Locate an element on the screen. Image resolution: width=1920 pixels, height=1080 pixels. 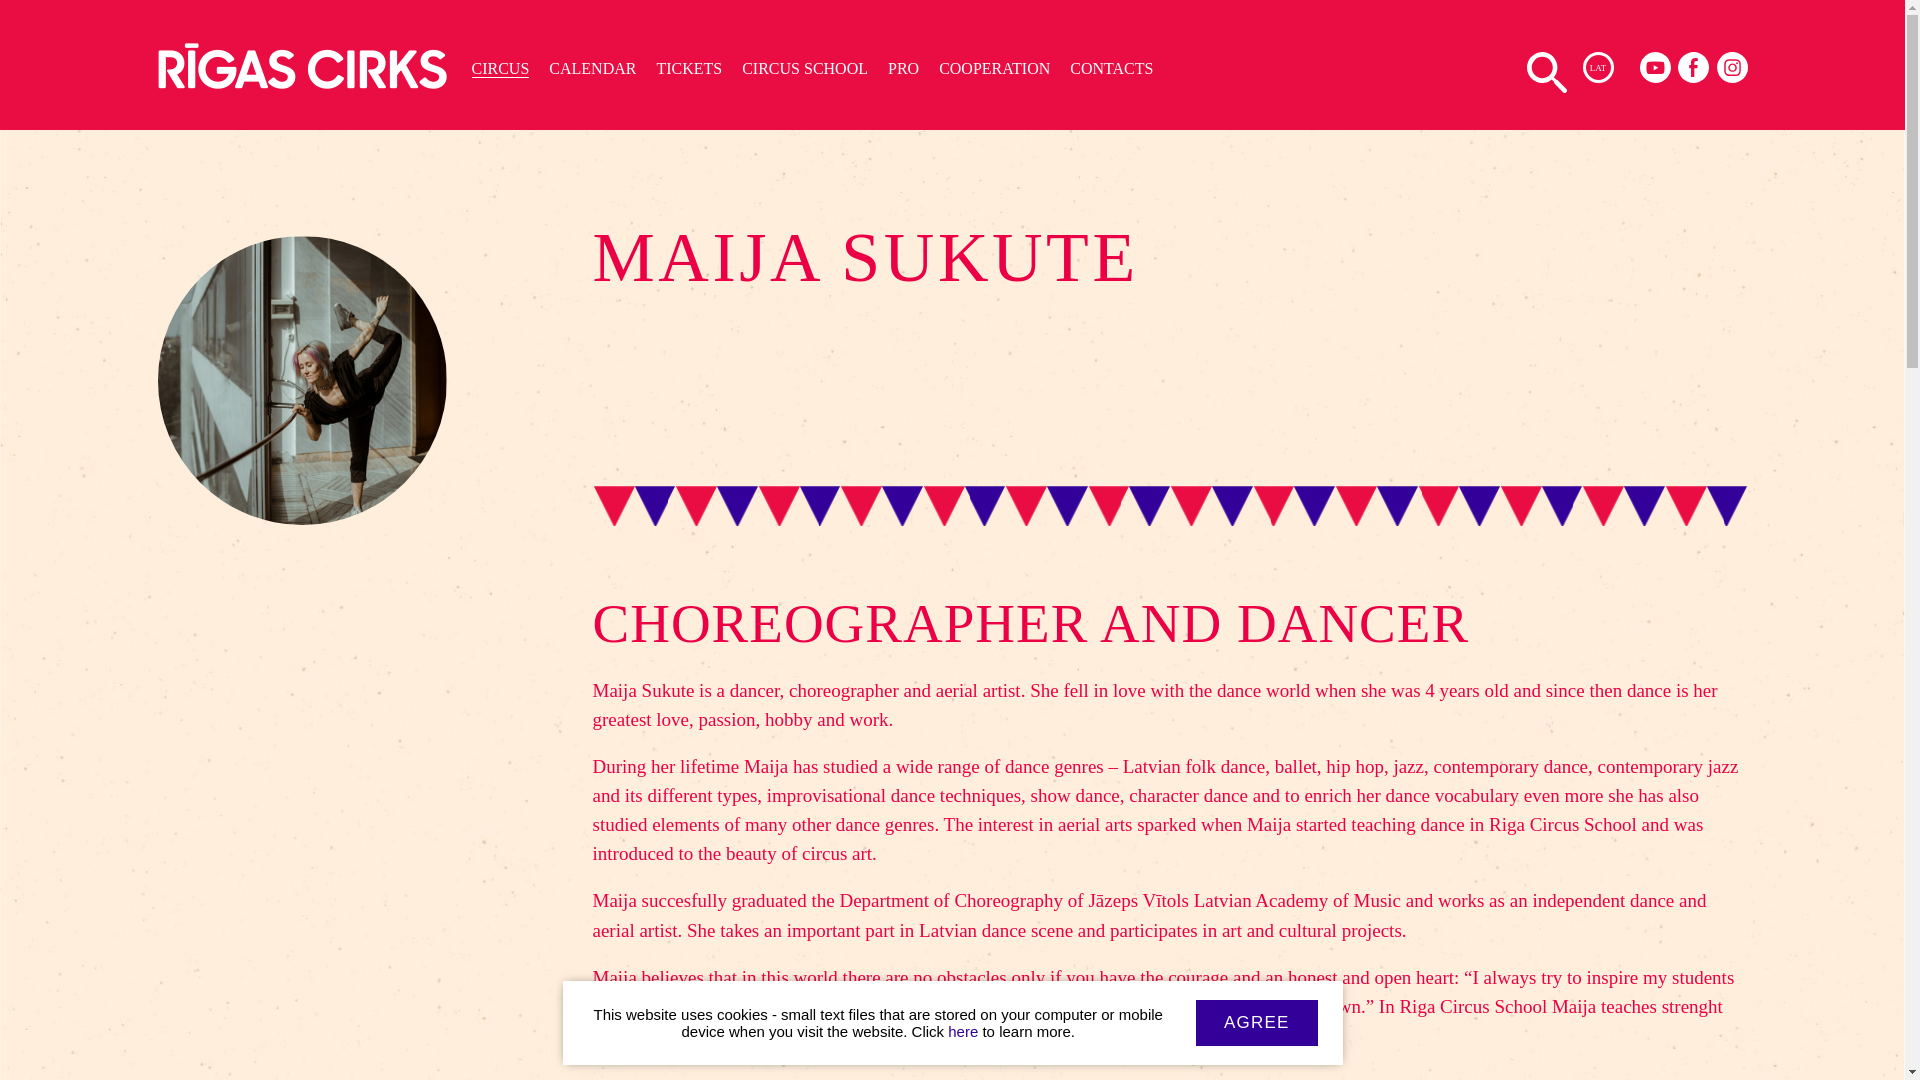
COOPERATION is located at coordinates (994, 68).